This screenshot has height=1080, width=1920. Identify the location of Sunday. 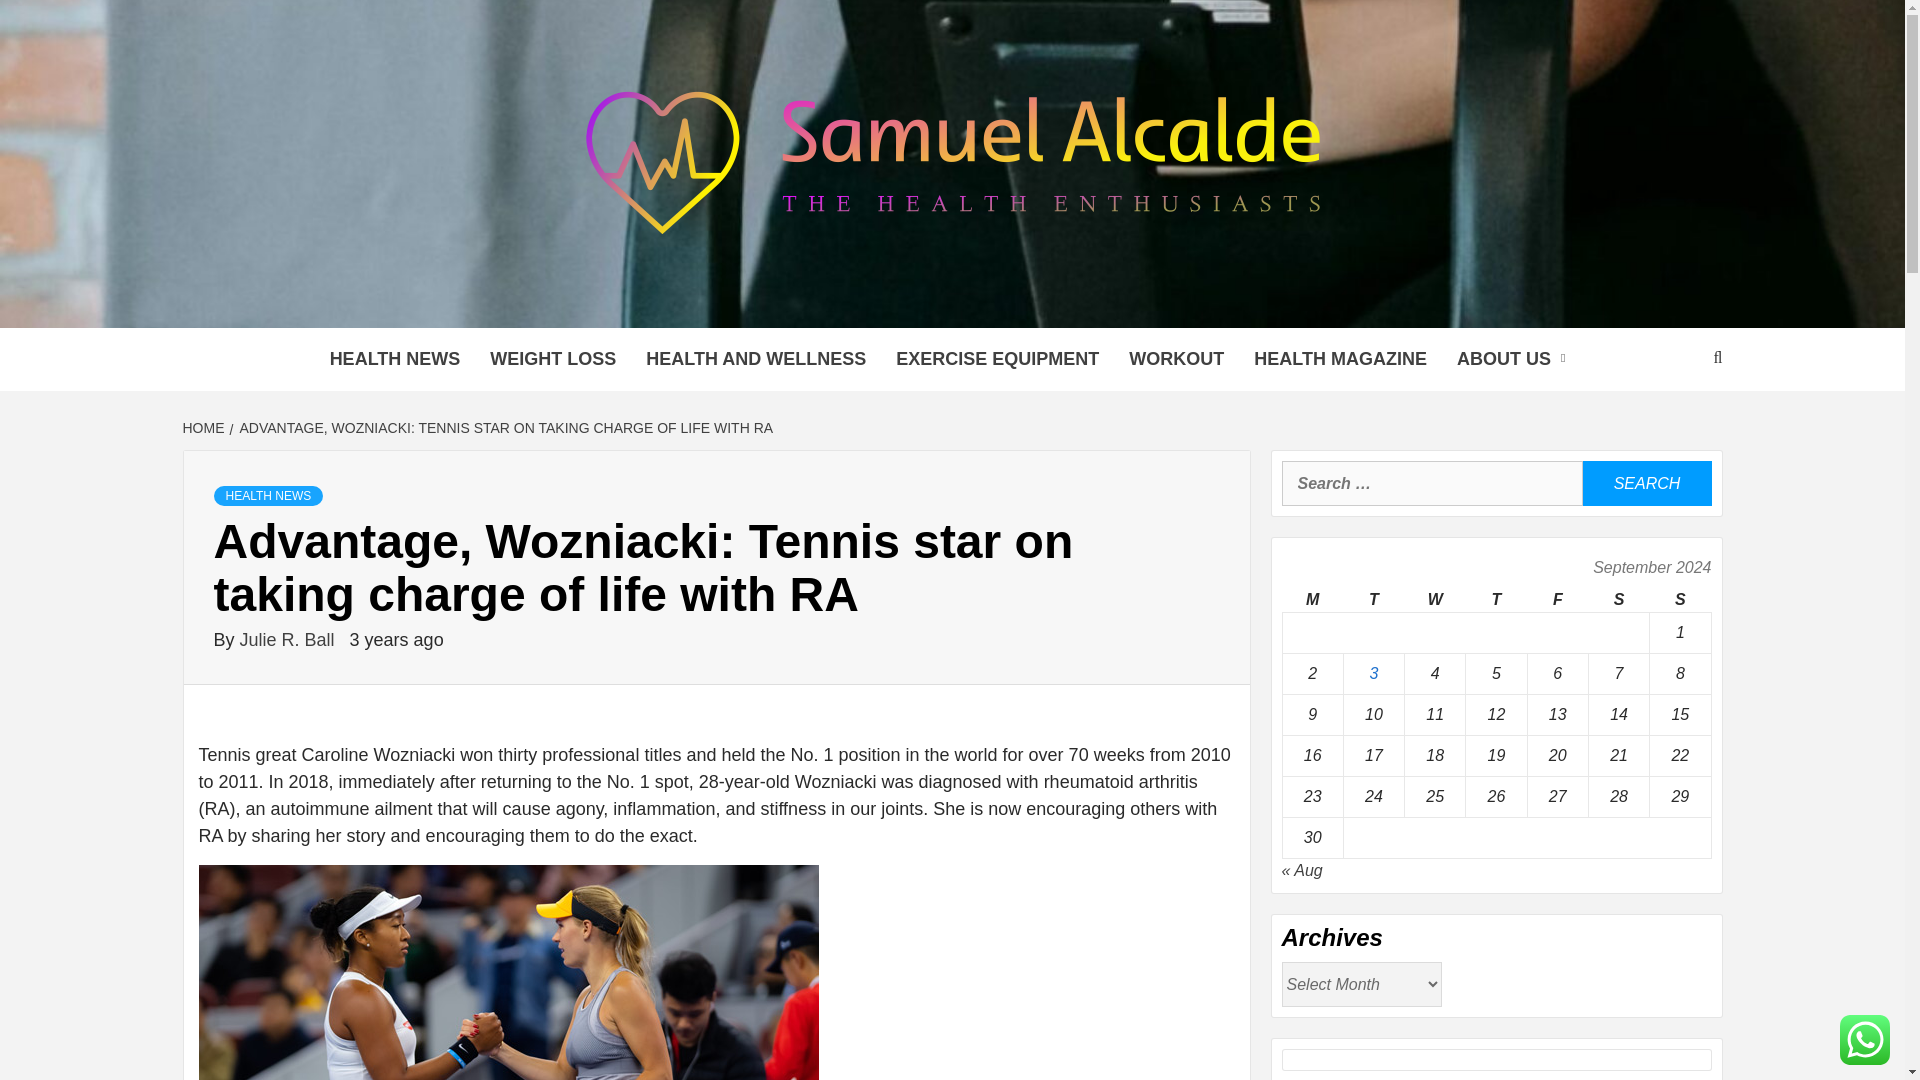
(1680, 600).